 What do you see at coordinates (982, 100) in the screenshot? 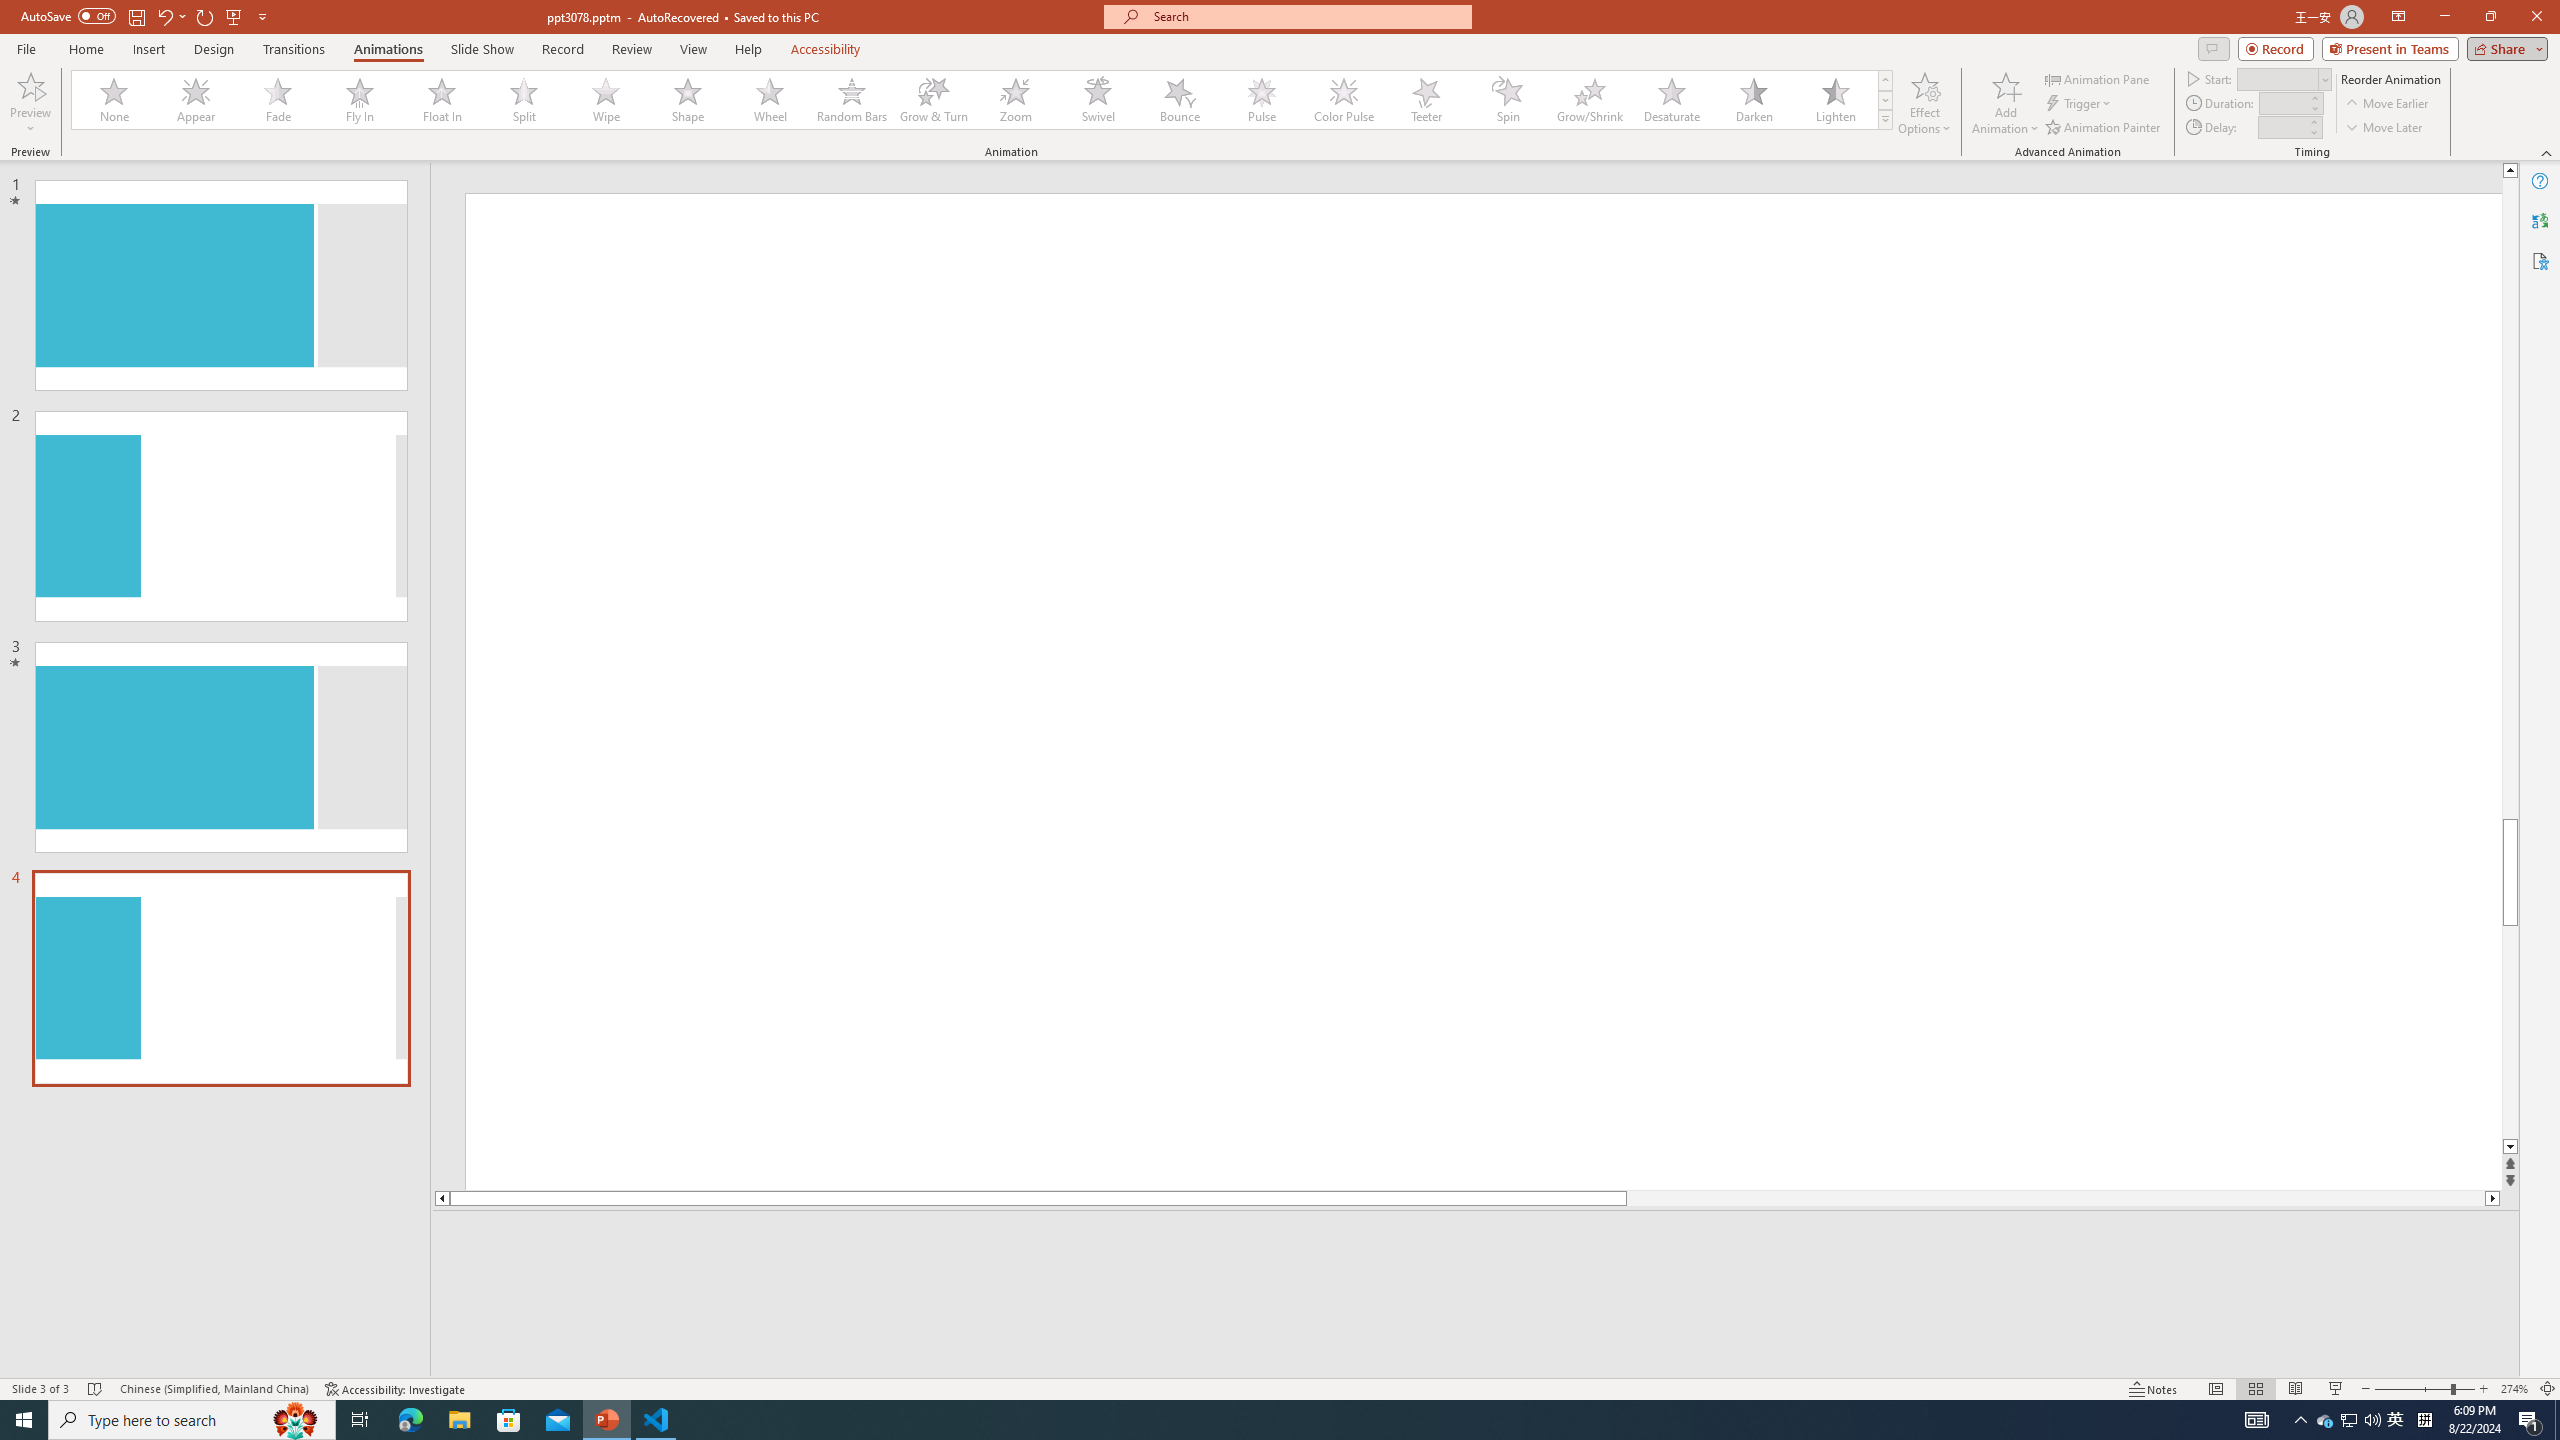
I see `AutomationID: AnimationGallery` at bounding box center [982, 100].